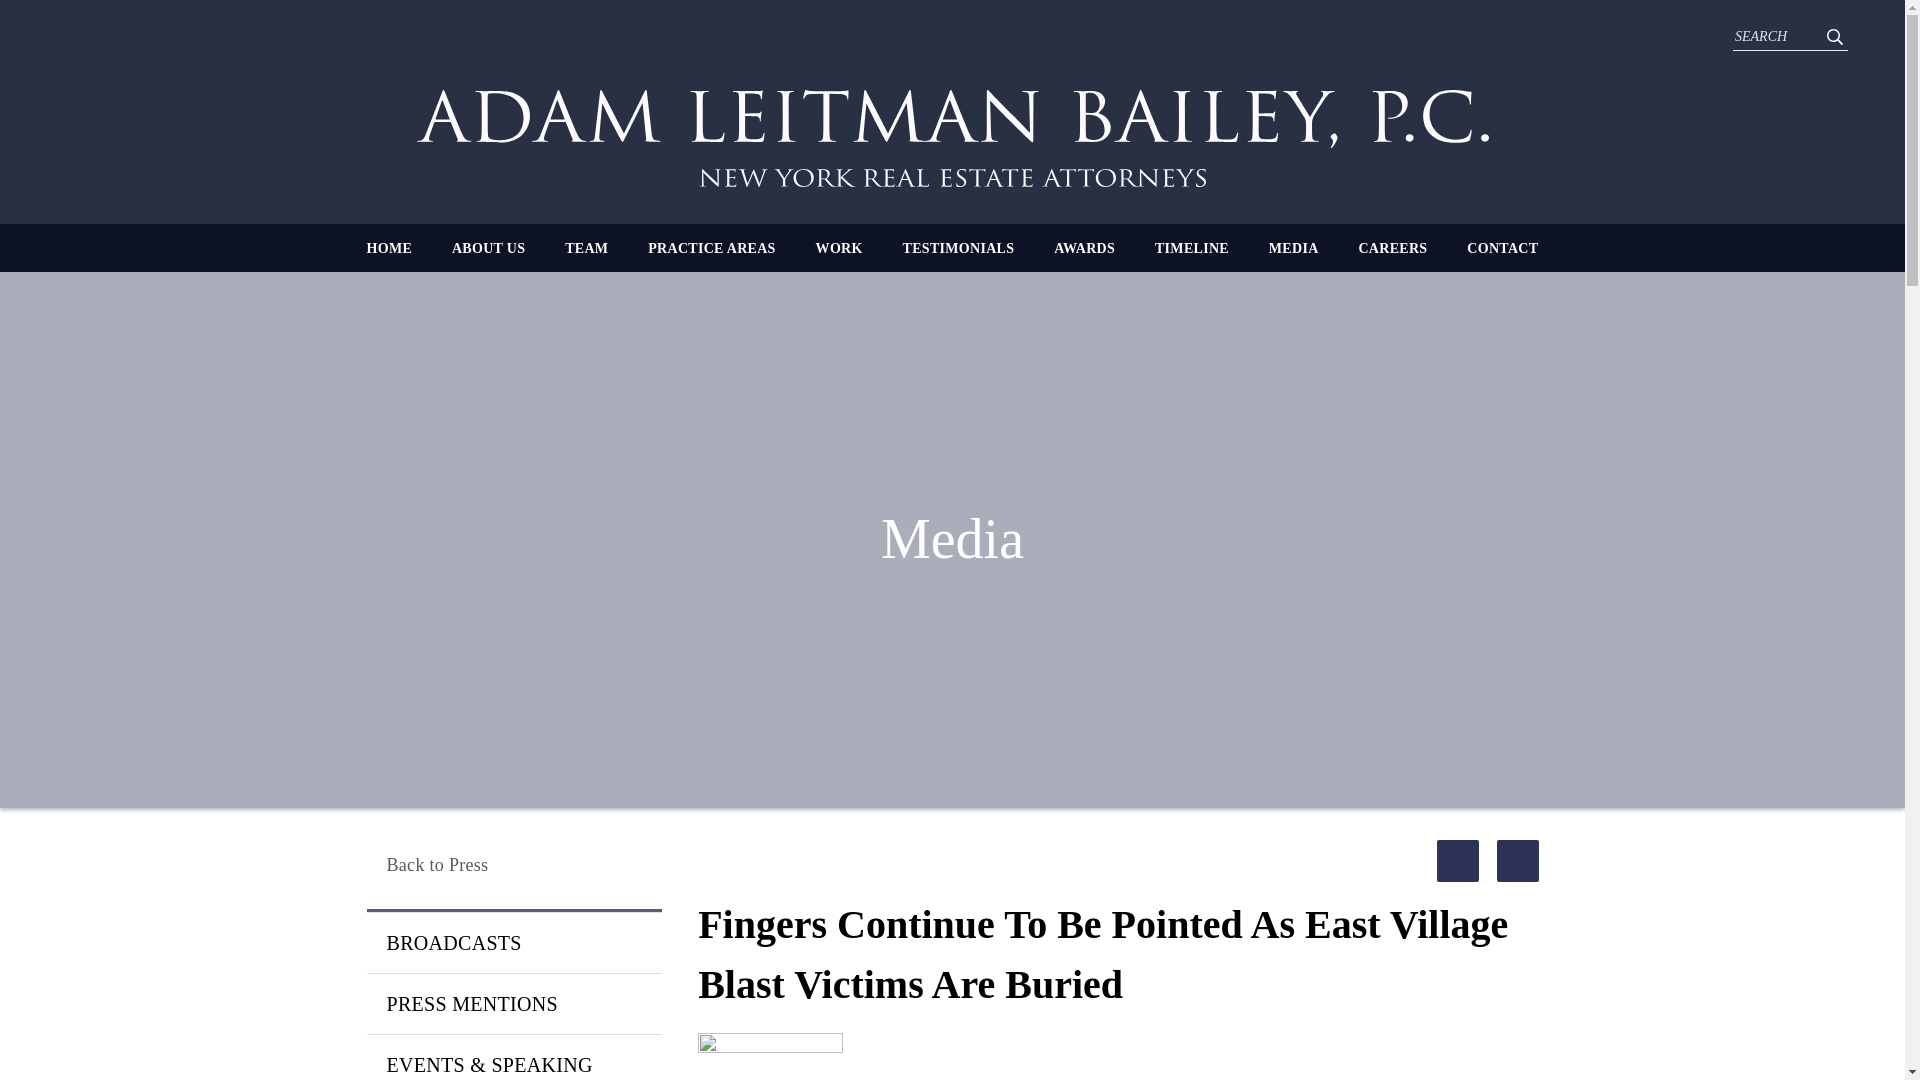  Describe the element at coordinates (586, 248) in the screenshot. I see `TEAM` at that location.